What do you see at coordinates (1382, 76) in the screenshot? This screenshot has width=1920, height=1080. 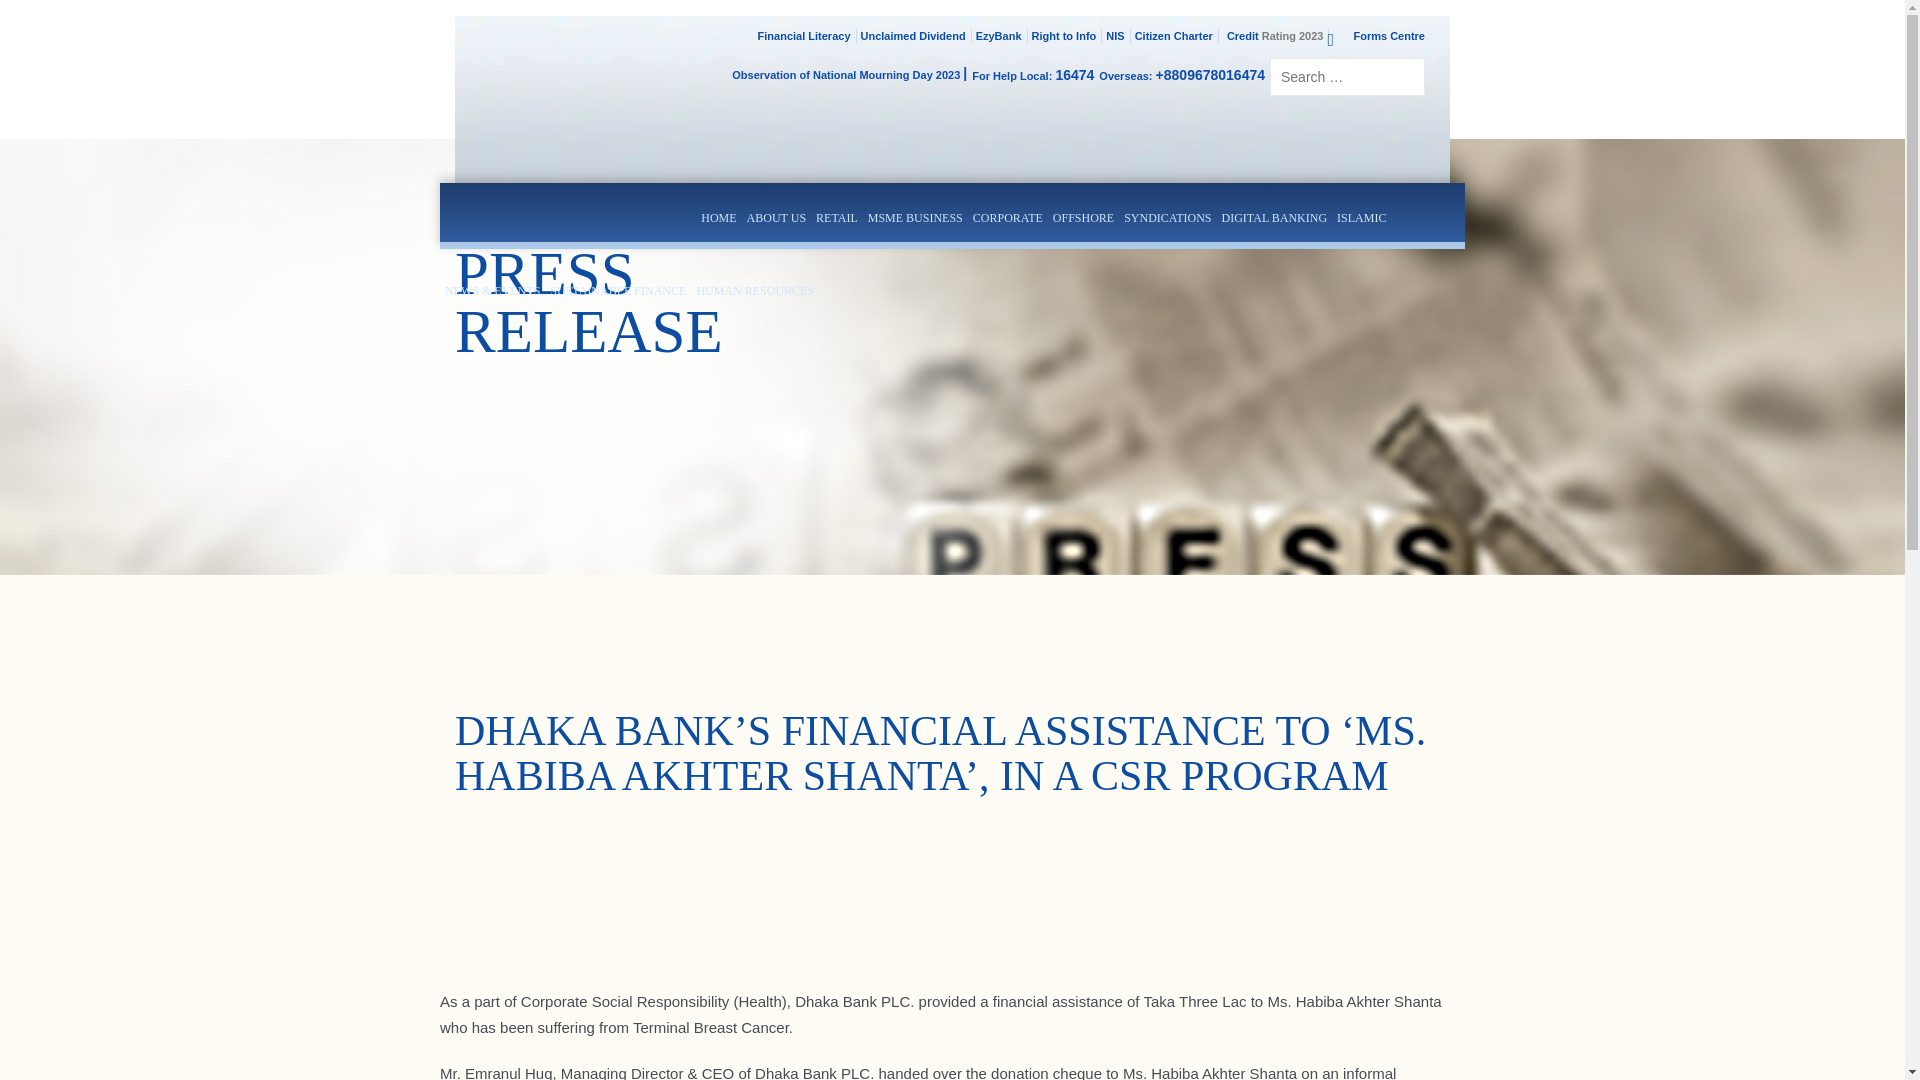 I see `Search` at bounding box center [1382, 76].